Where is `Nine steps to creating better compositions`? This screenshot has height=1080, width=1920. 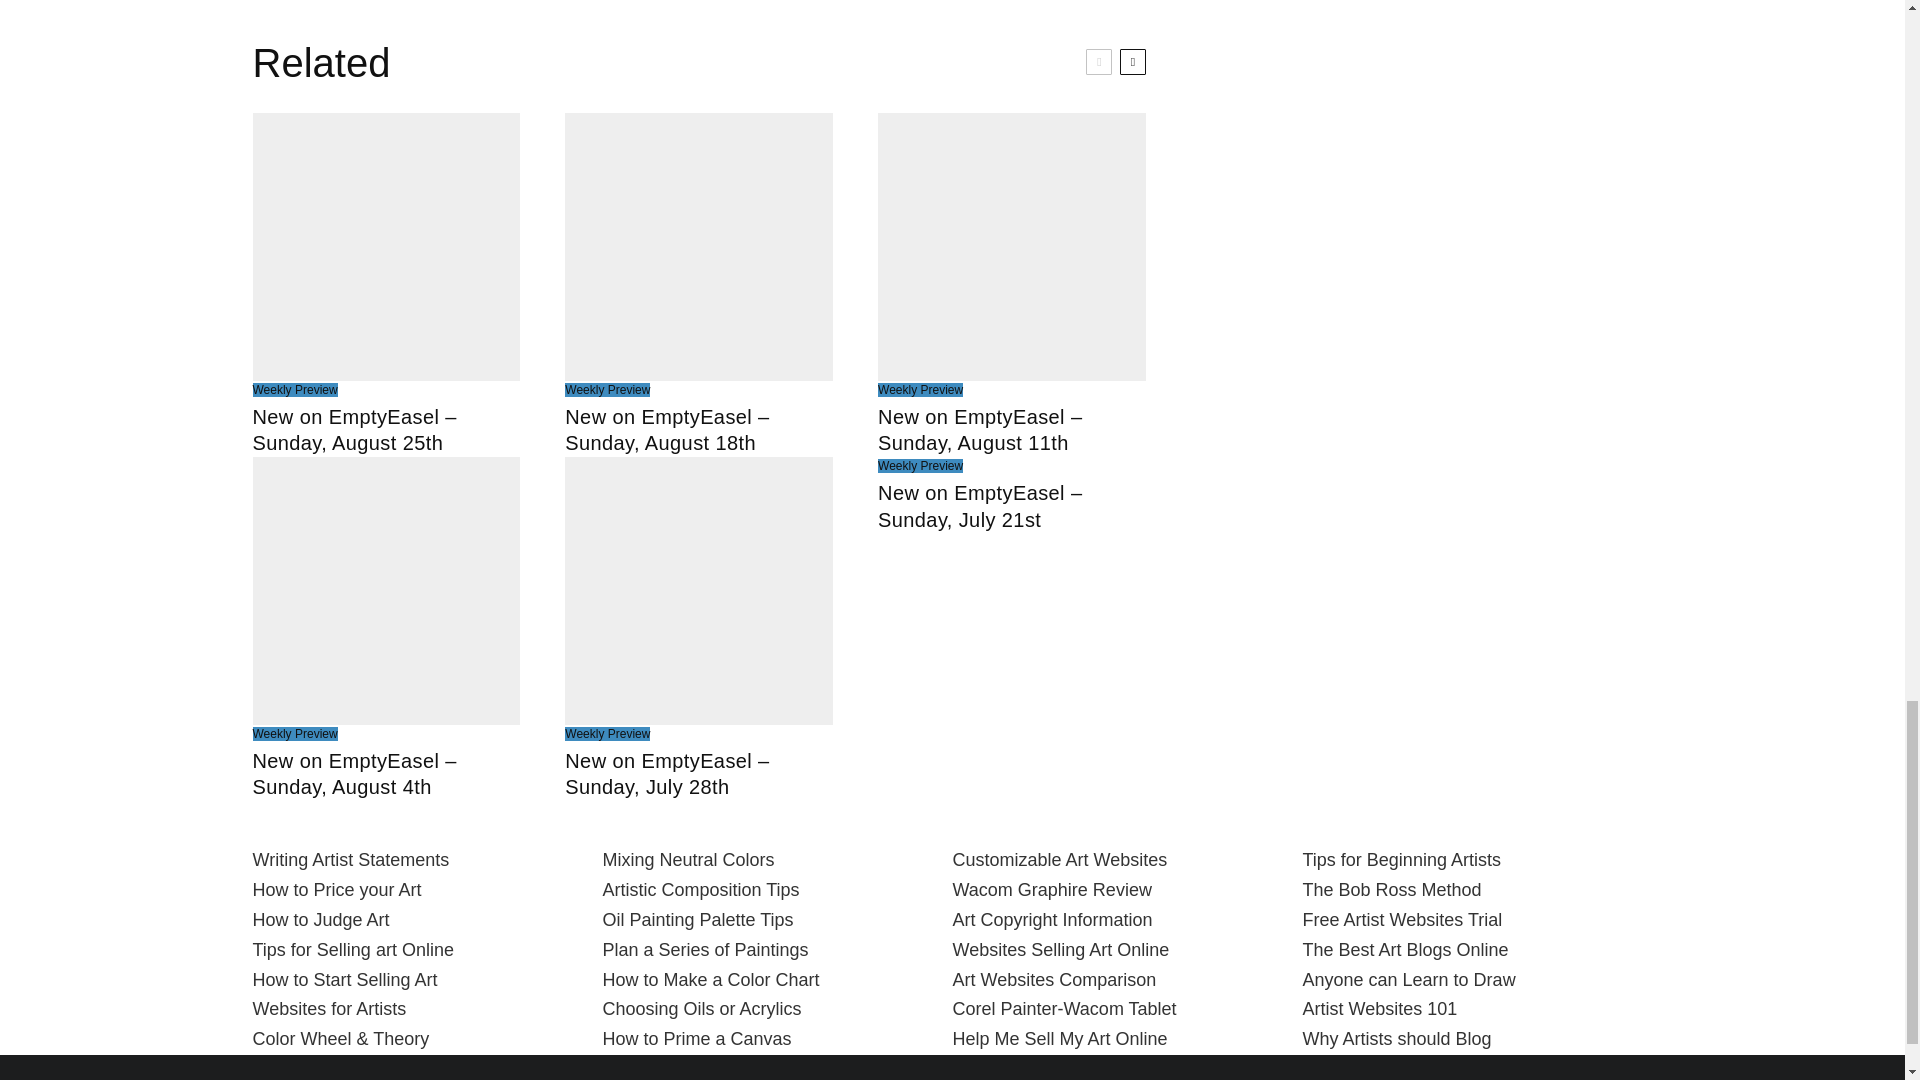 Nine steps to creating better compositions is located at coordinates (700, 890).